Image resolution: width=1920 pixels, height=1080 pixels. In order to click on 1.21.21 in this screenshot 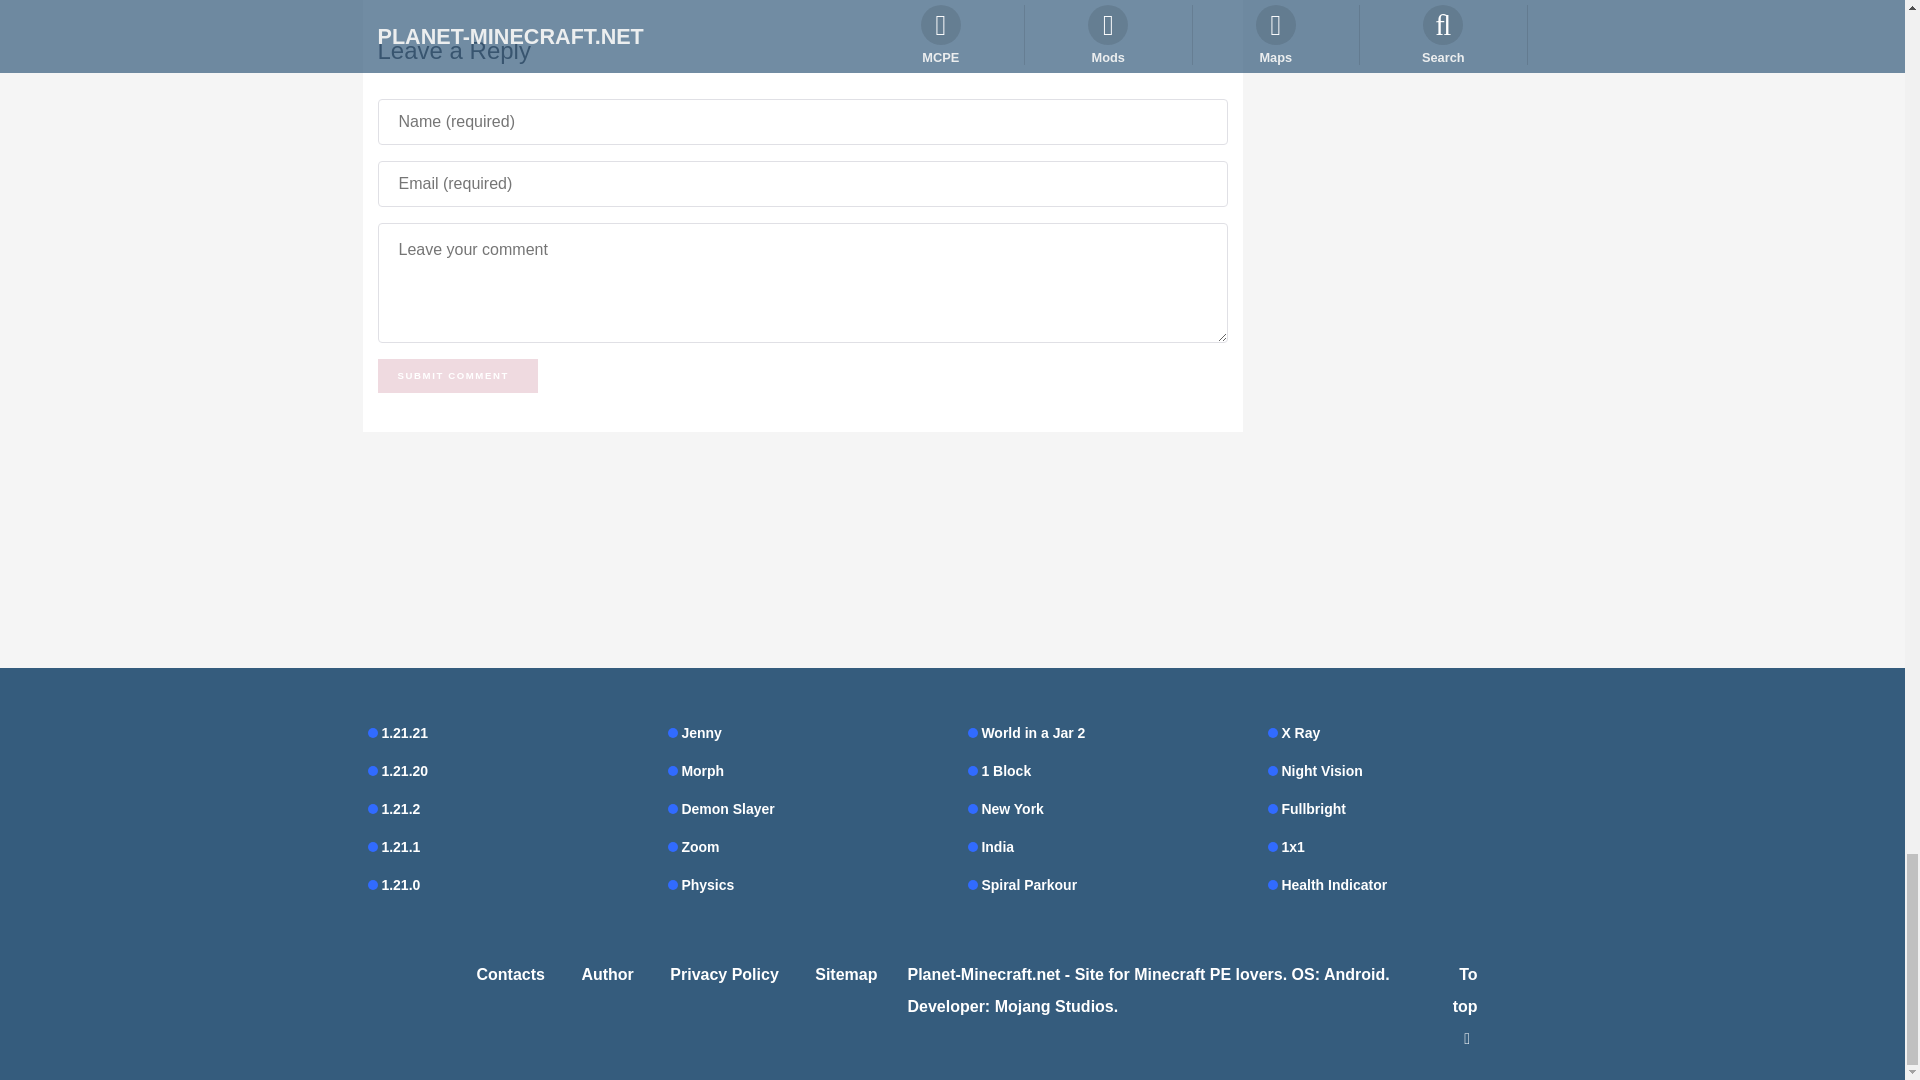, I will do `click(502, 733)`.